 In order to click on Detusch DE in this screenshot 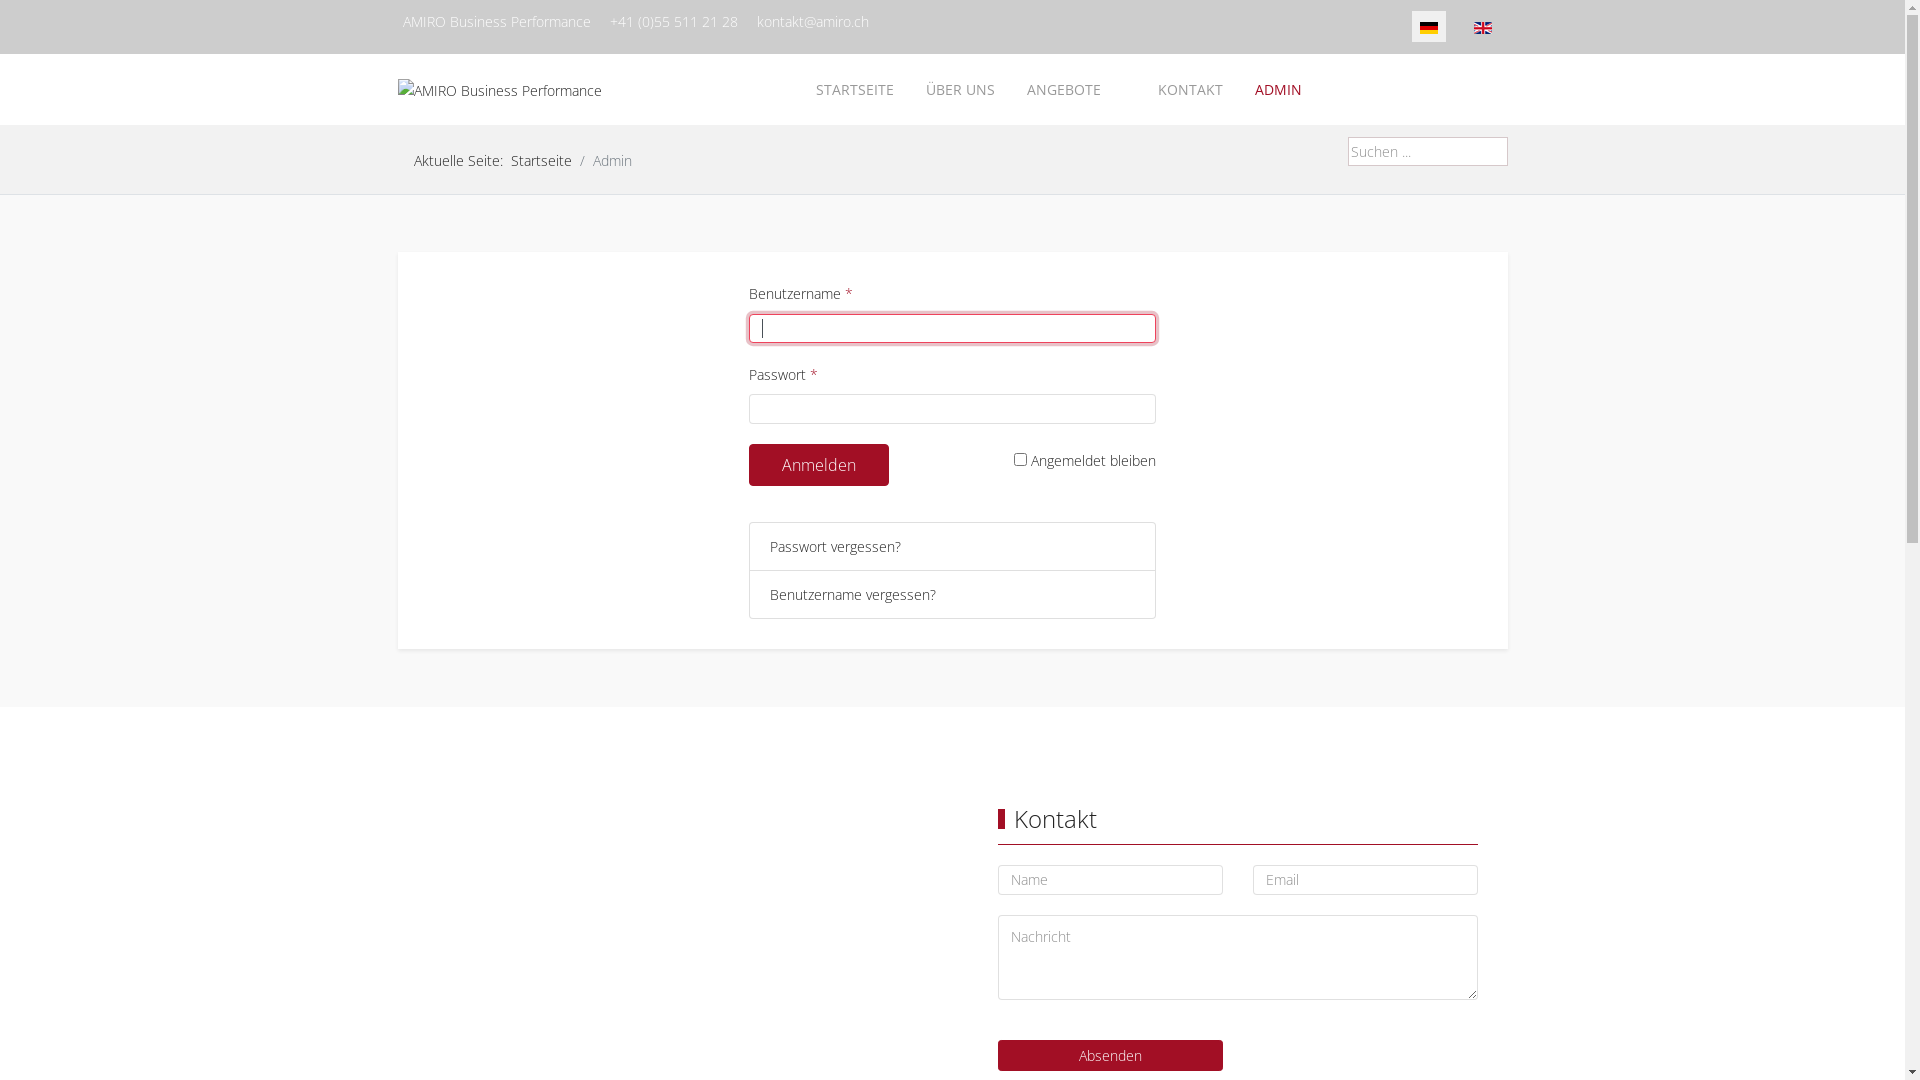, I will do `click(1429, 28)`.